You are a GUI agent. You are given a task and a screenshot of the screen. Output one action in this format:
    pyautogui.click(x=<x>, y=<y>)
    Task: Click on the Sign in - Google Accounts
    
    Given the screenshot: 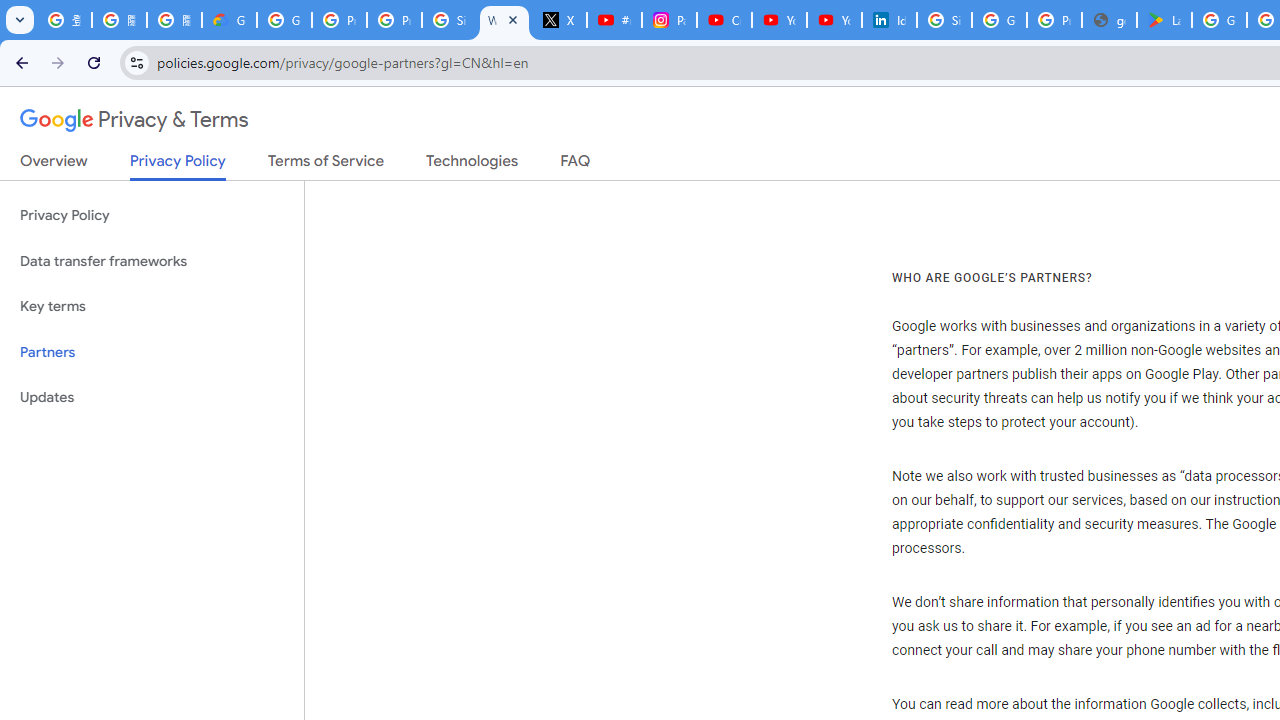 What is the action you would take?
    pyautogui.click(x=944, y=20)
    